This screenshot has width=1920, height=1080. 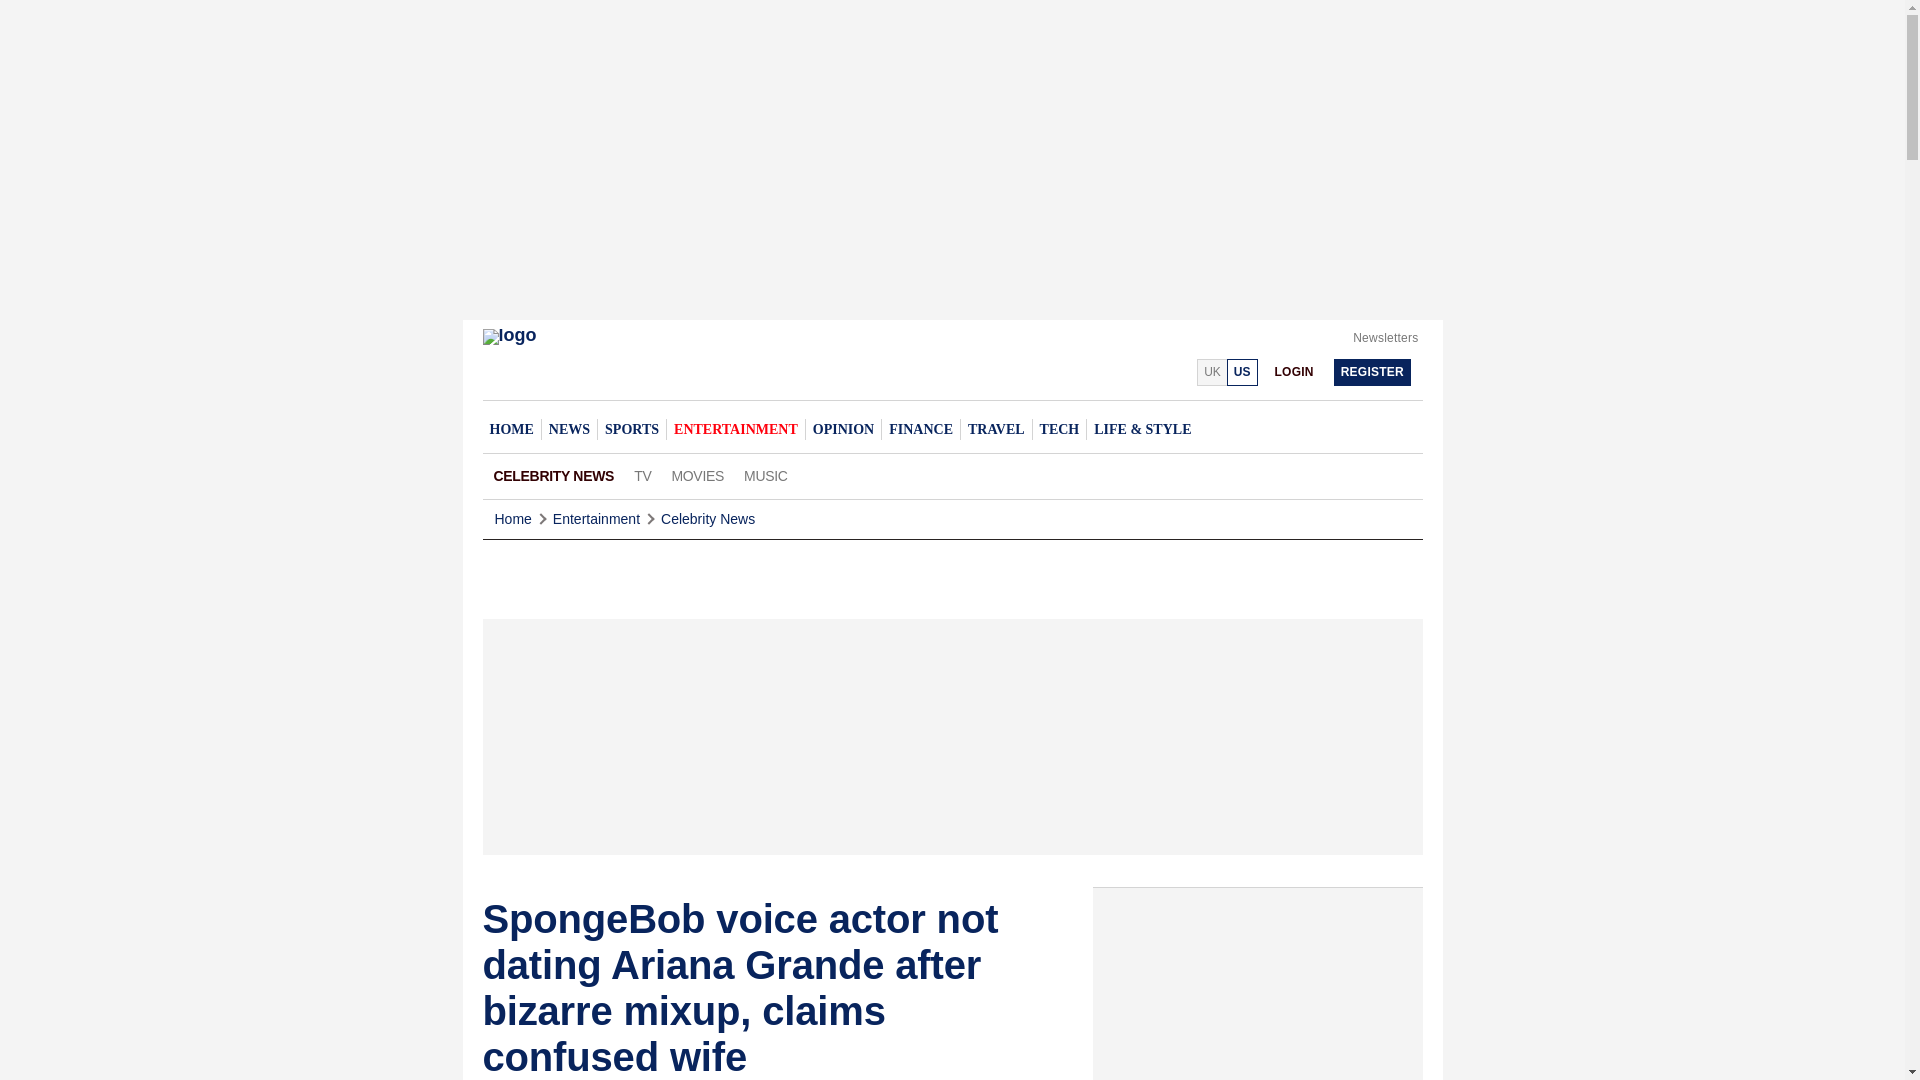 What do you see at coordinates (1130, 371) in the screenshot?
I see `Find us on Facebook` at bounding box center [1130, 371].